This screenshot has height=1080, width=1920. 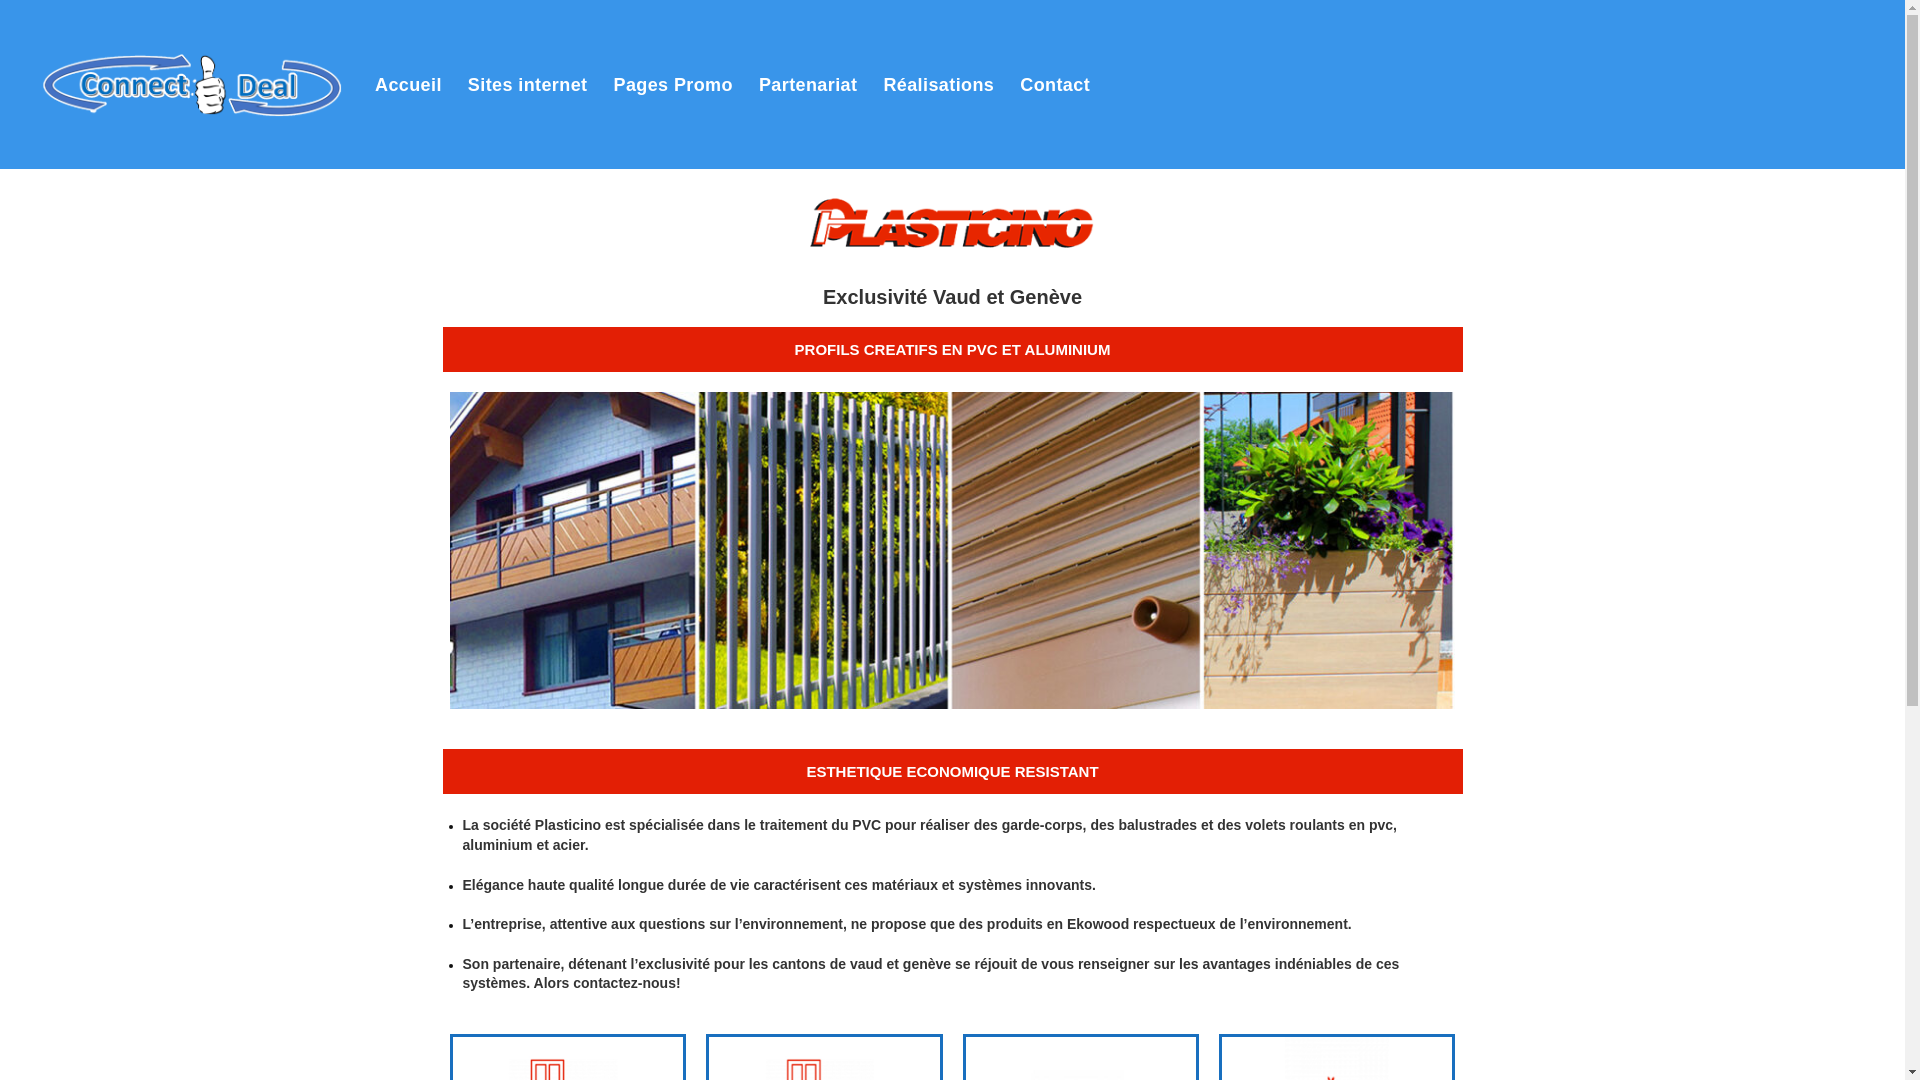 What do you see at coordinates (1055, 85) in the screenshot?
I see `Contact` at bounding box center [1055, 85].